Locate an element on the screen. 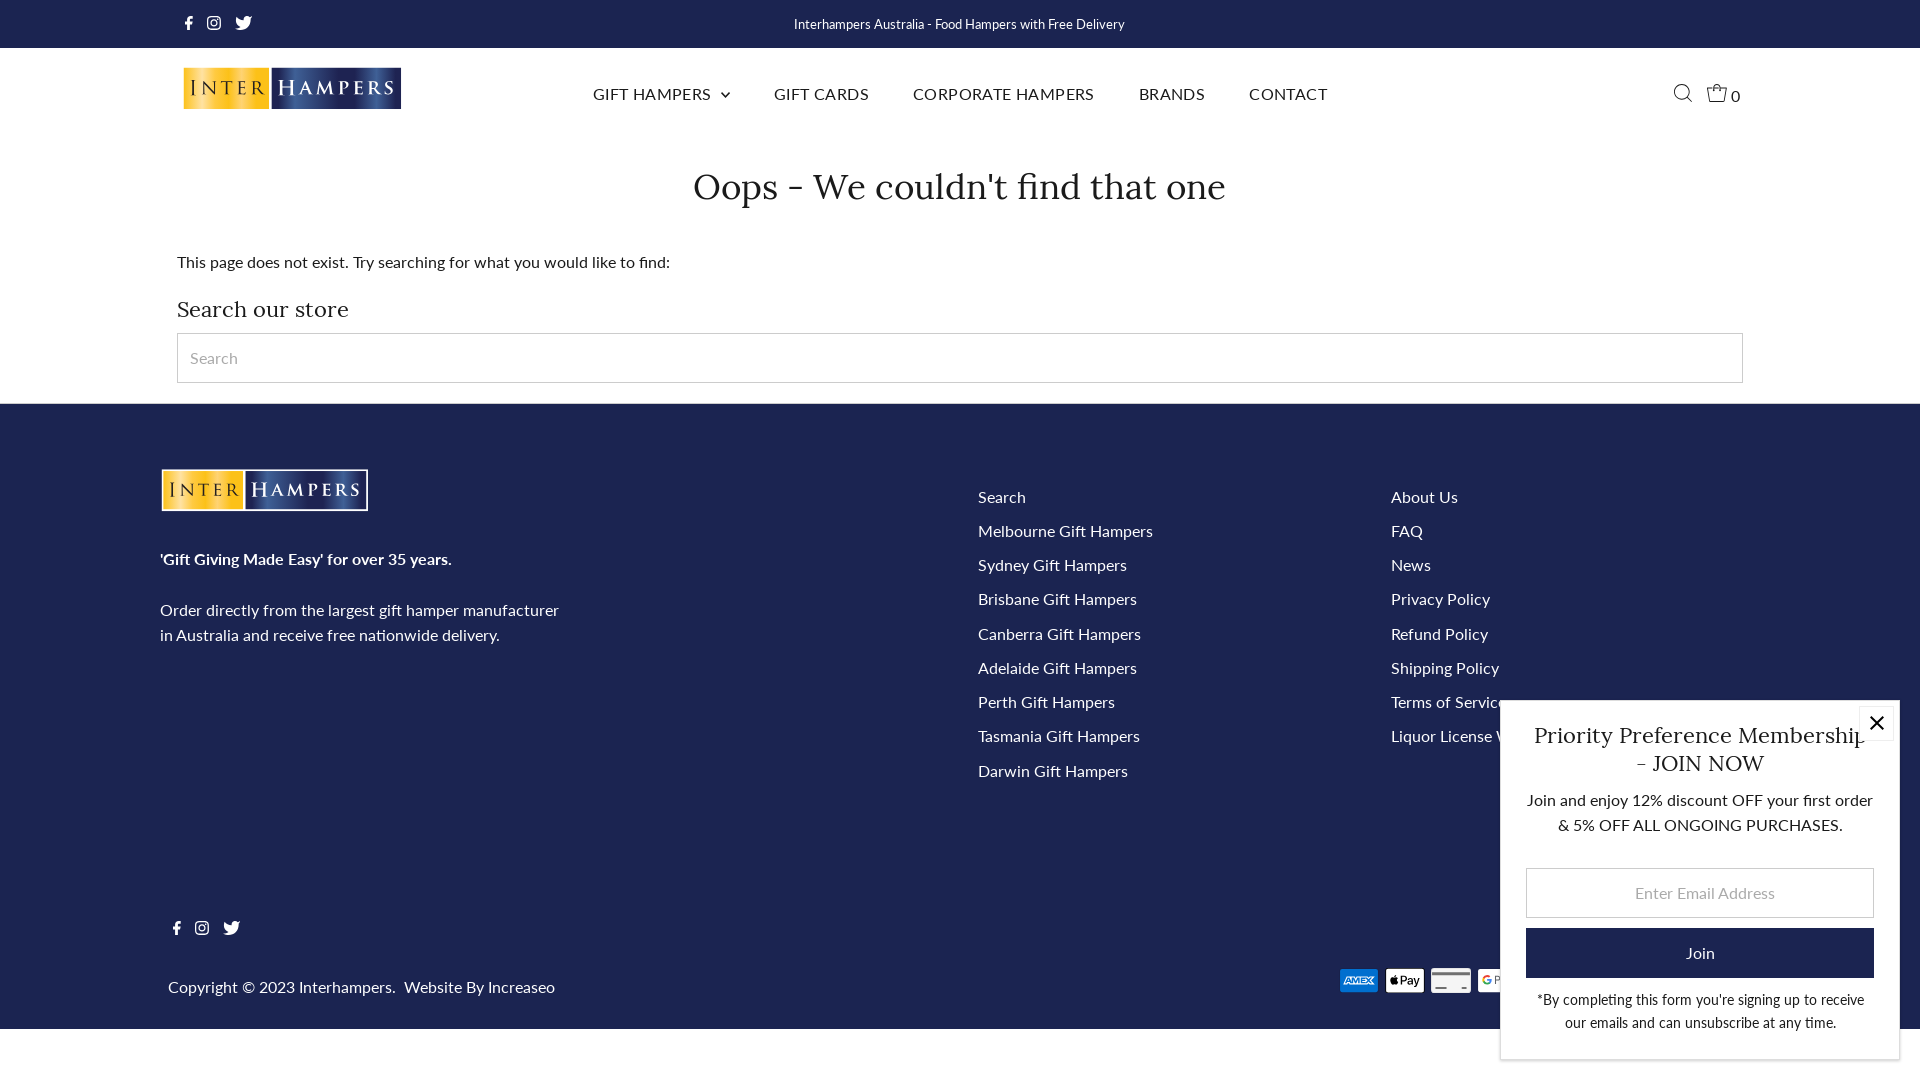 The image size is (1920, 1080). Adelaide Gift Hampers is located at coordinates (1058, 668).